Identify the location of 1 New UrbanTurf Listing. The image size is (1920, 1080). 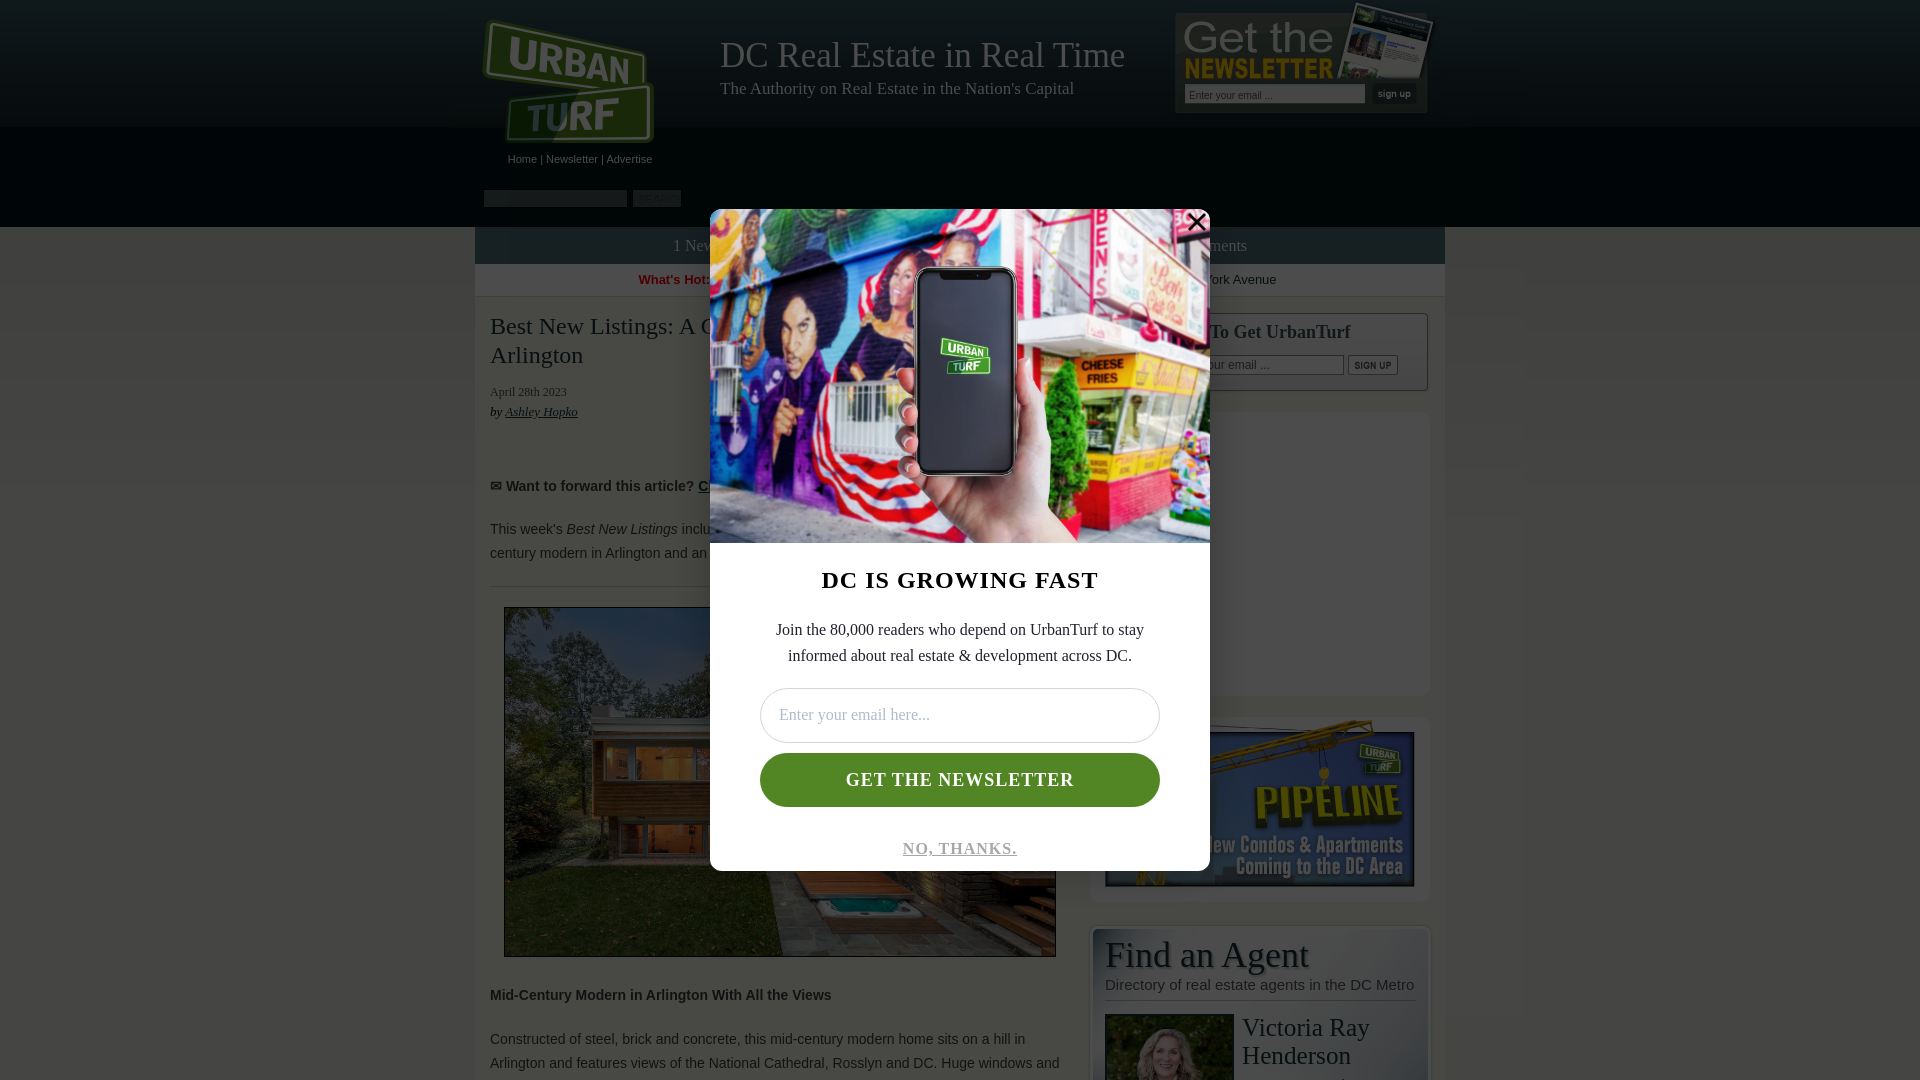
(754, 244).